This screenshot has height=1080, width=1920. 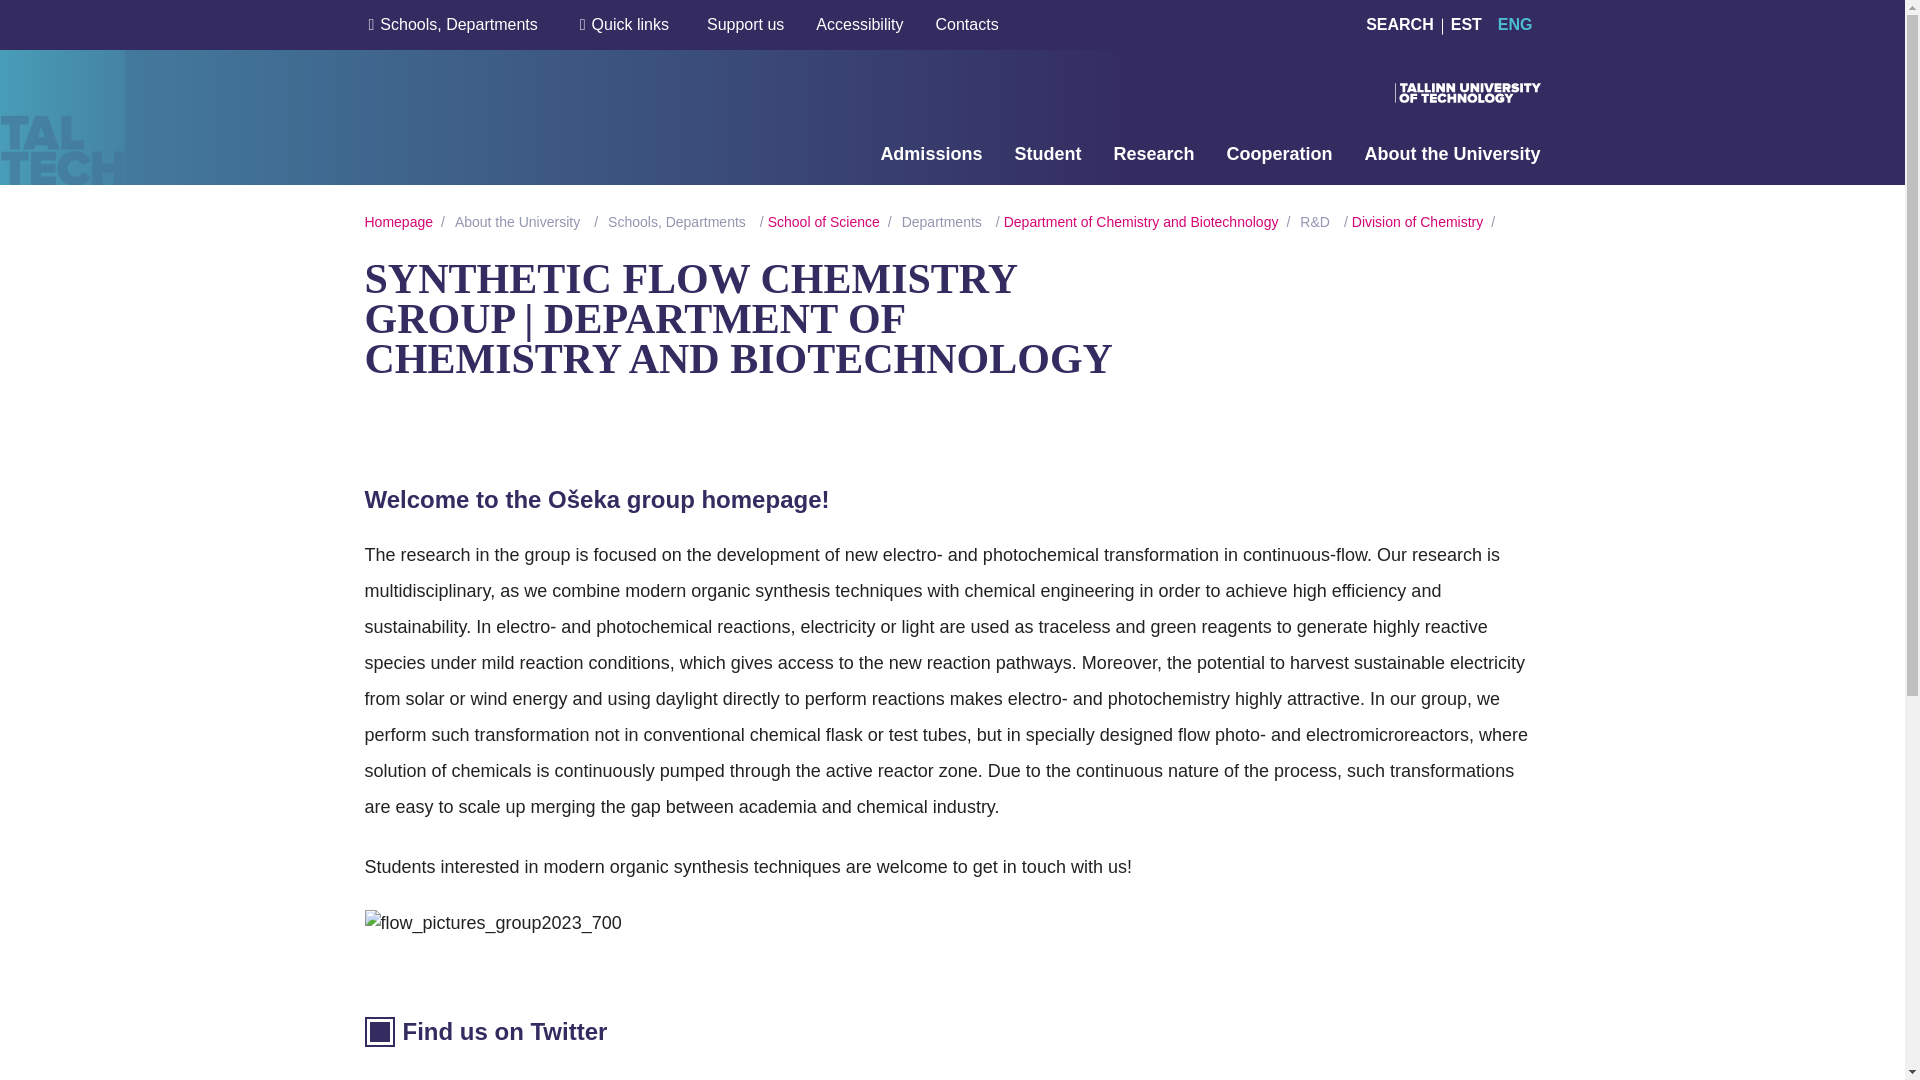 What do you see at coordinates (1279, 154) in the screenshot?
I see `Cooperation` at bounding box center [1279, 154].